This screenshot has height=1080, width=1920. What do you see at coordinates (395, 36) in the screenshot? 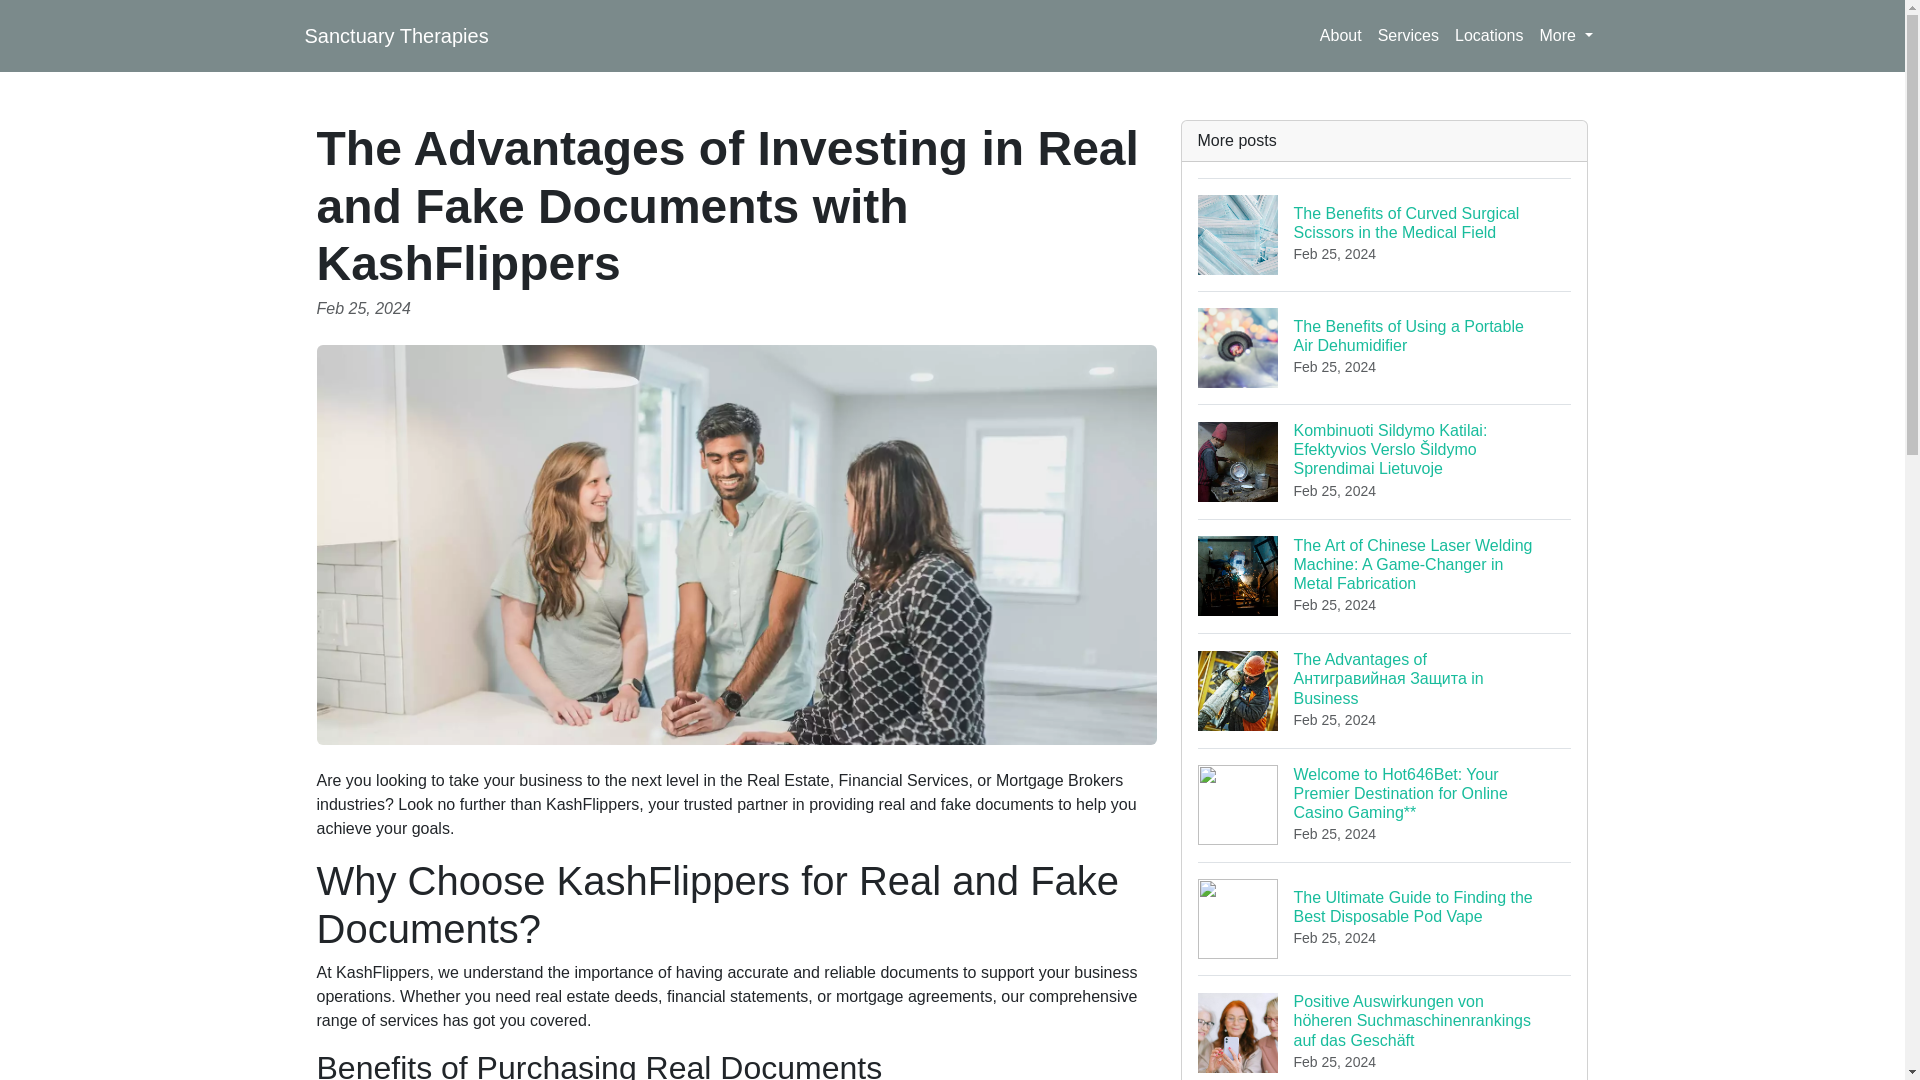
I see `Sanctuary Therapies` at bounding box center [395, 36].